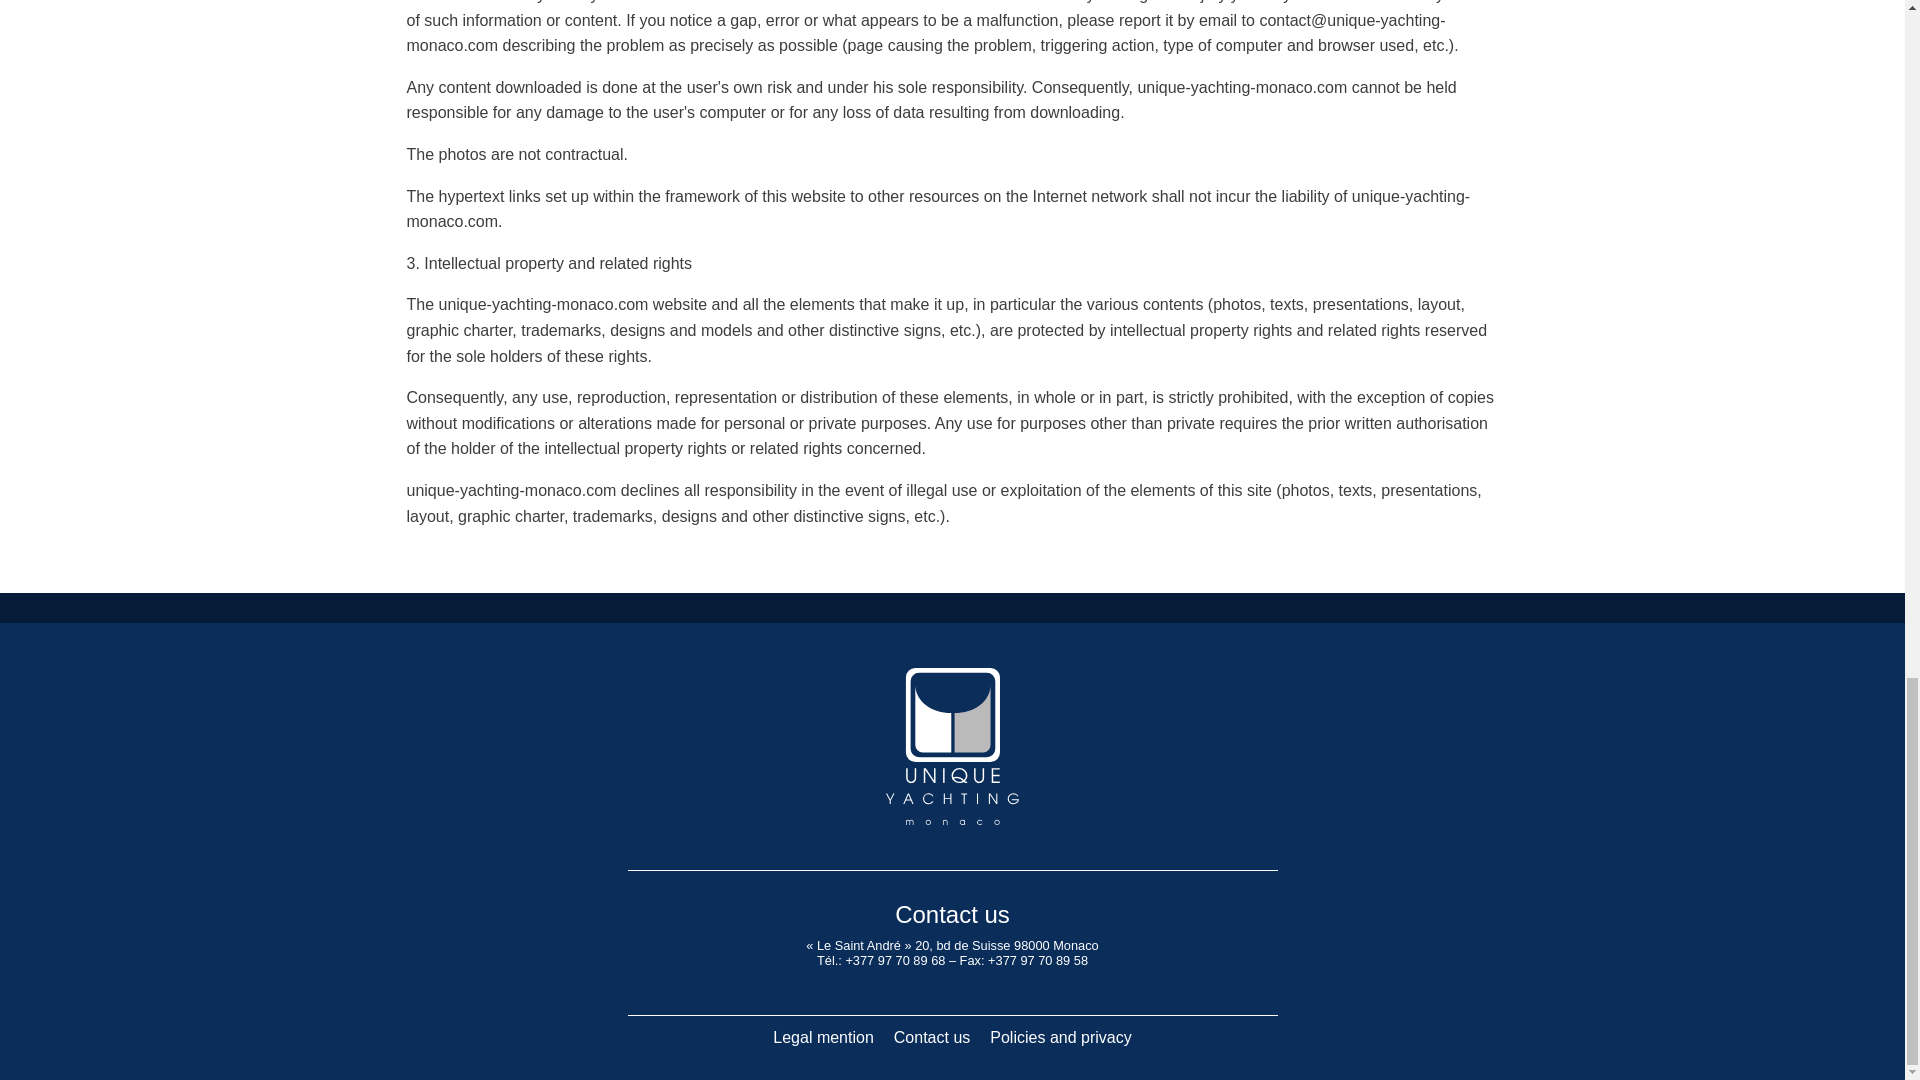 The height and width of the screenshot is (1080, 1920). What do you see at coordinates (931, 1038) in the screenshot?
I see `Contact us` at bounding box center [931, 1038].